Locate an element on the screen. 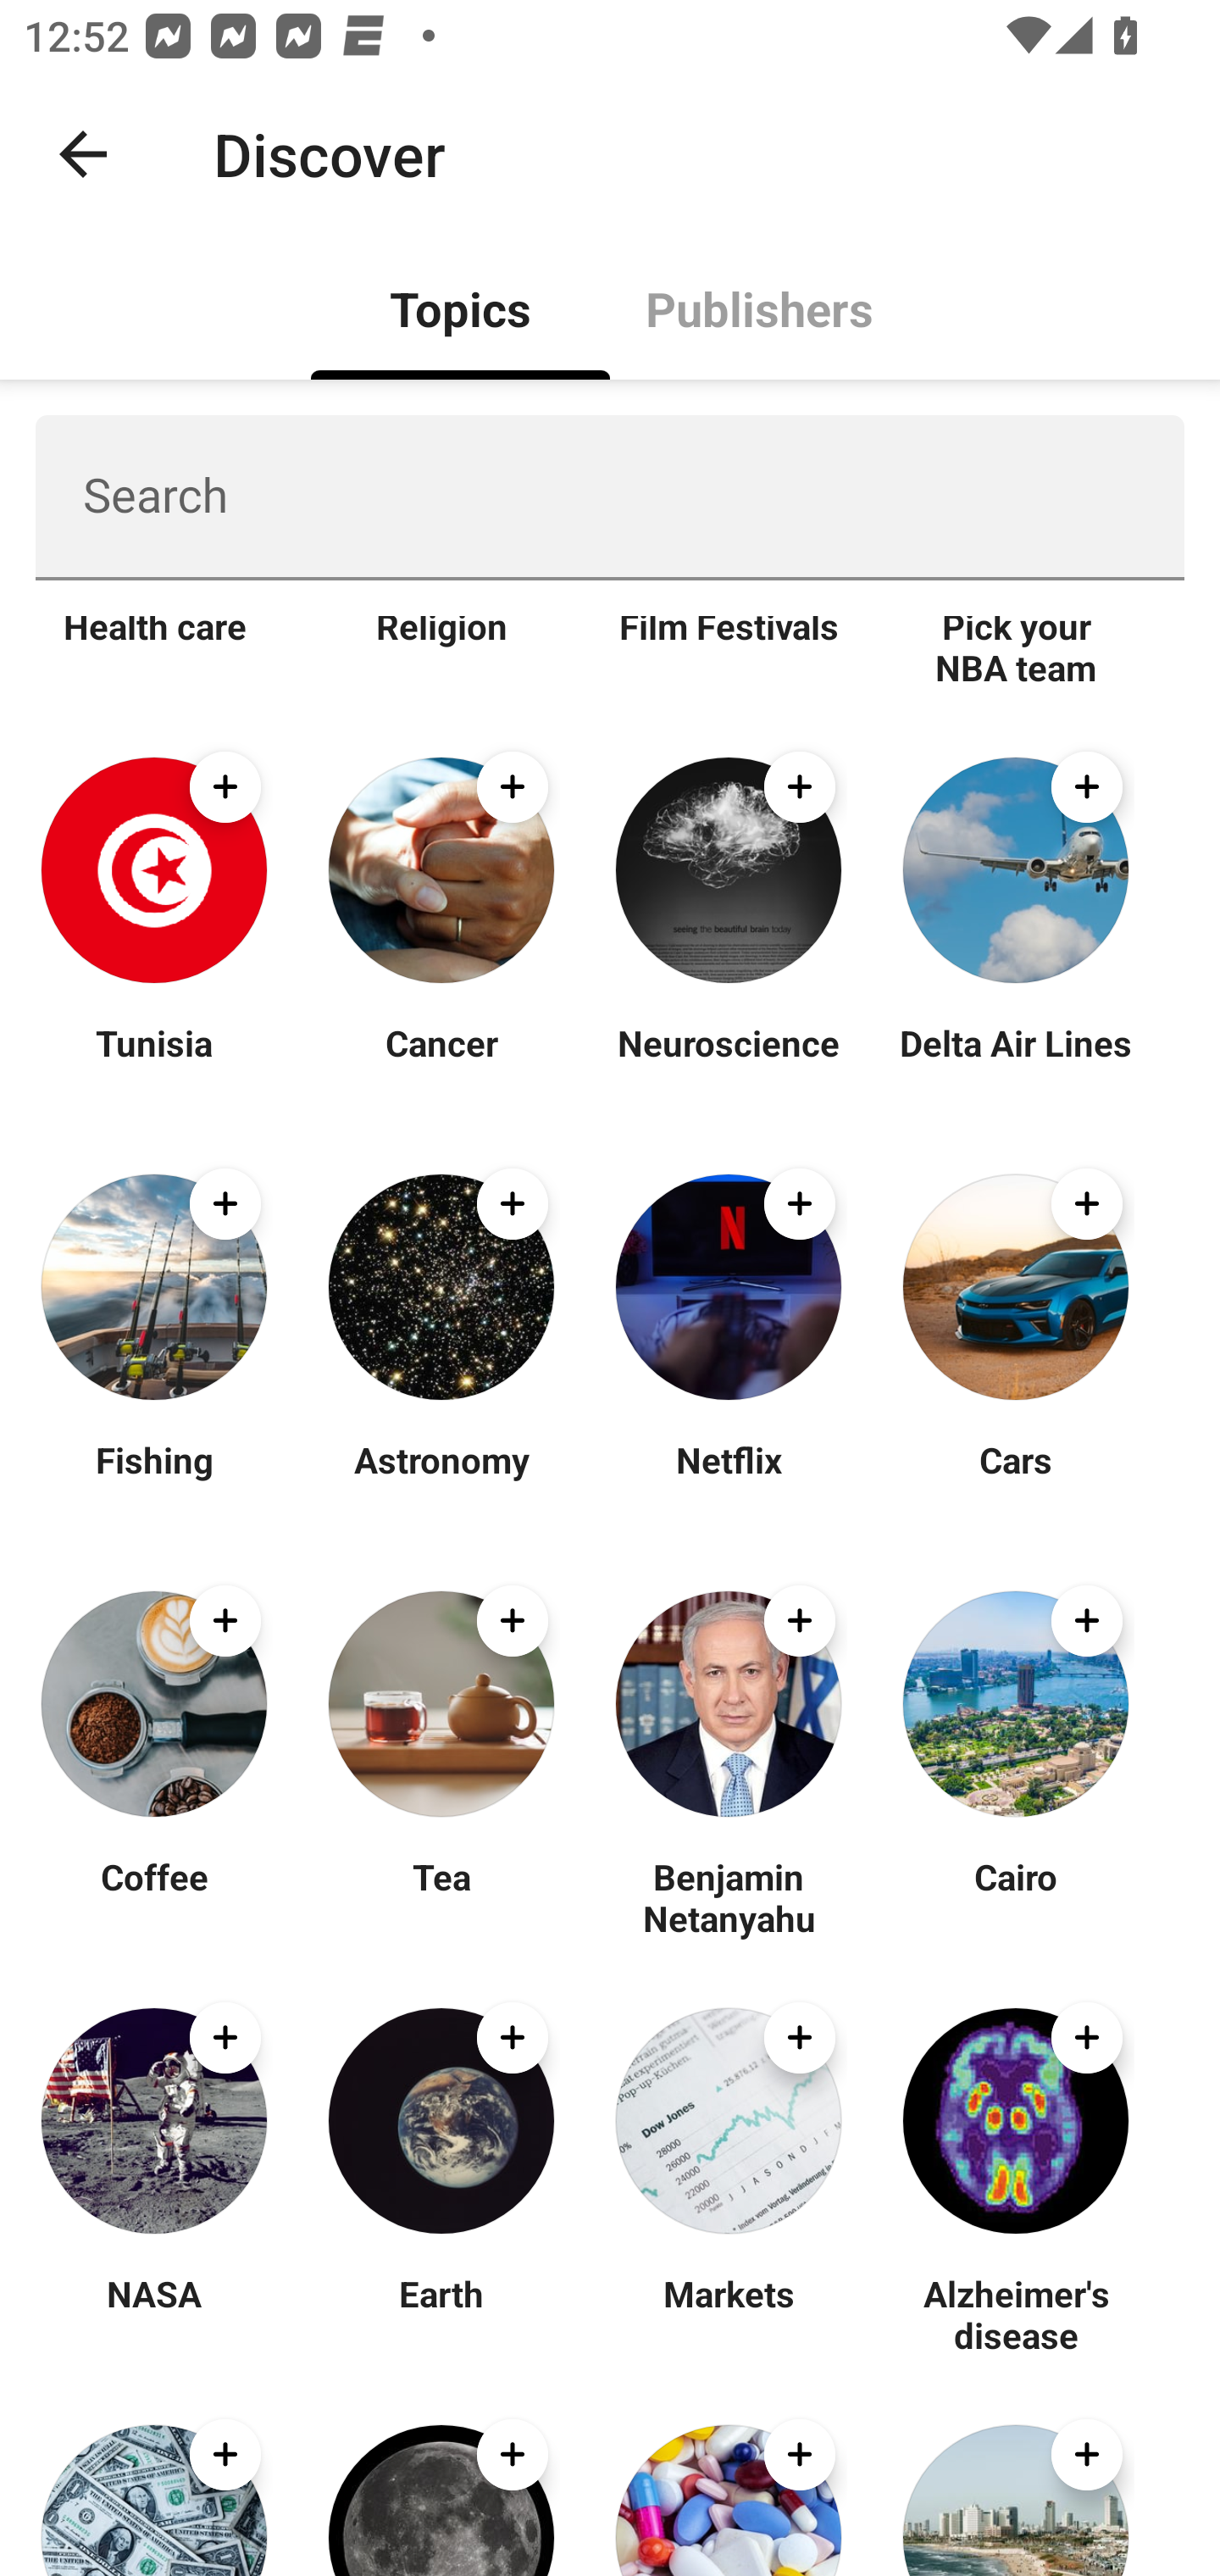  Cancer is located at coordinates (441, 1063).